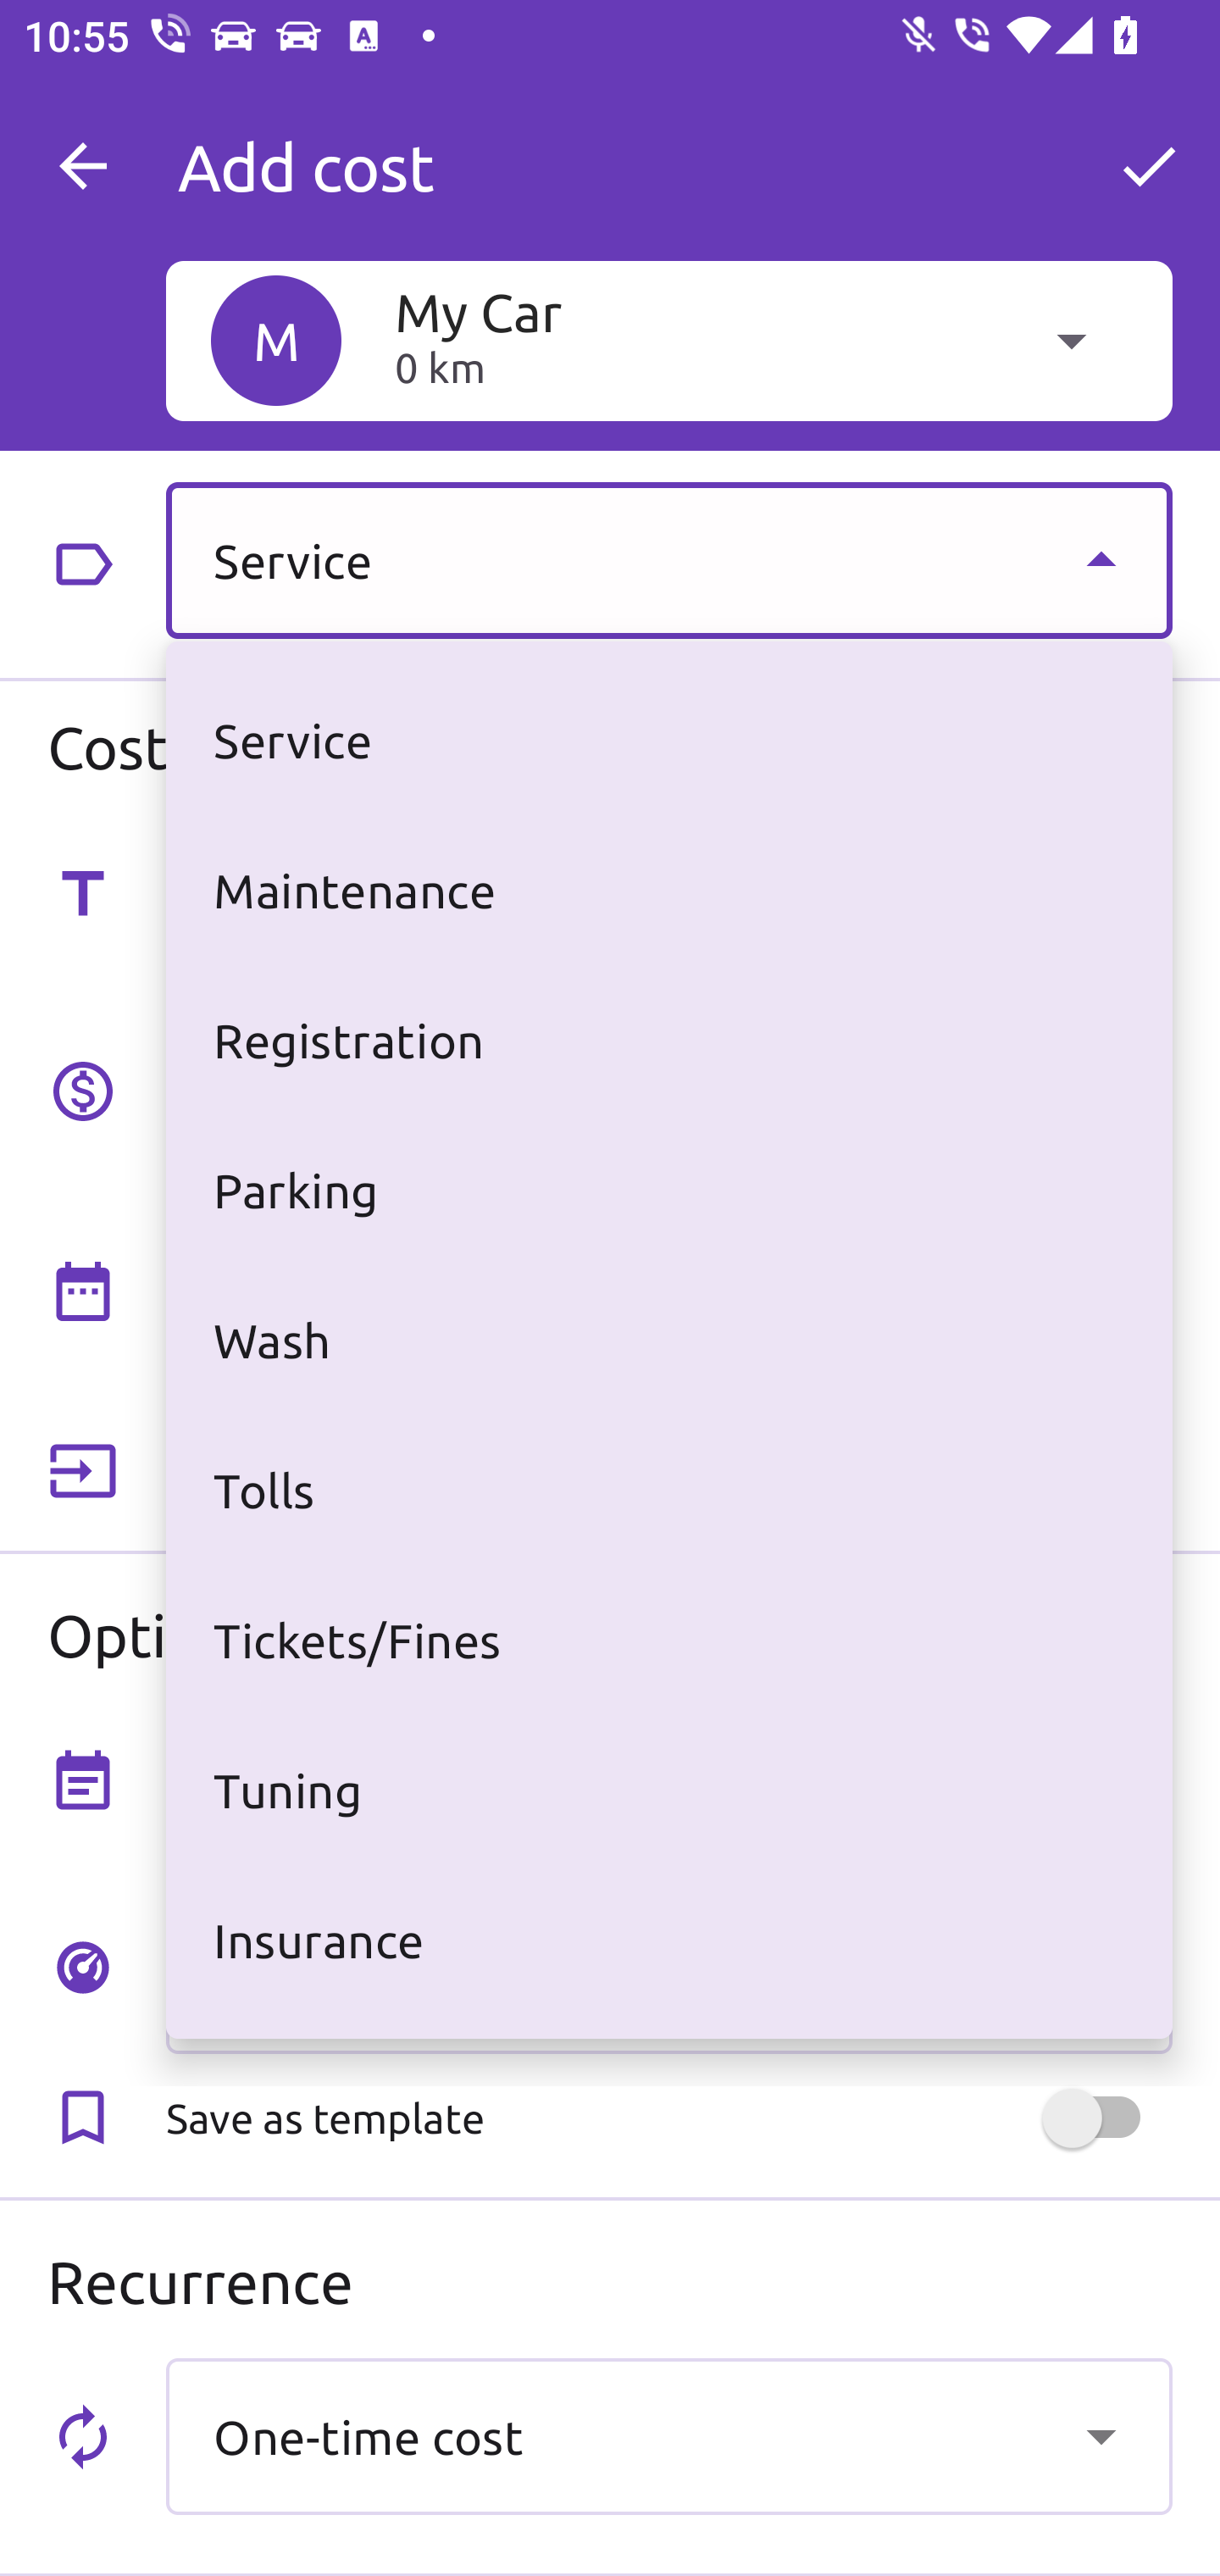  What do you see at coordinates (1149, 166) in the screenshot?
I see `OK` at bounding box center [1149, 166].